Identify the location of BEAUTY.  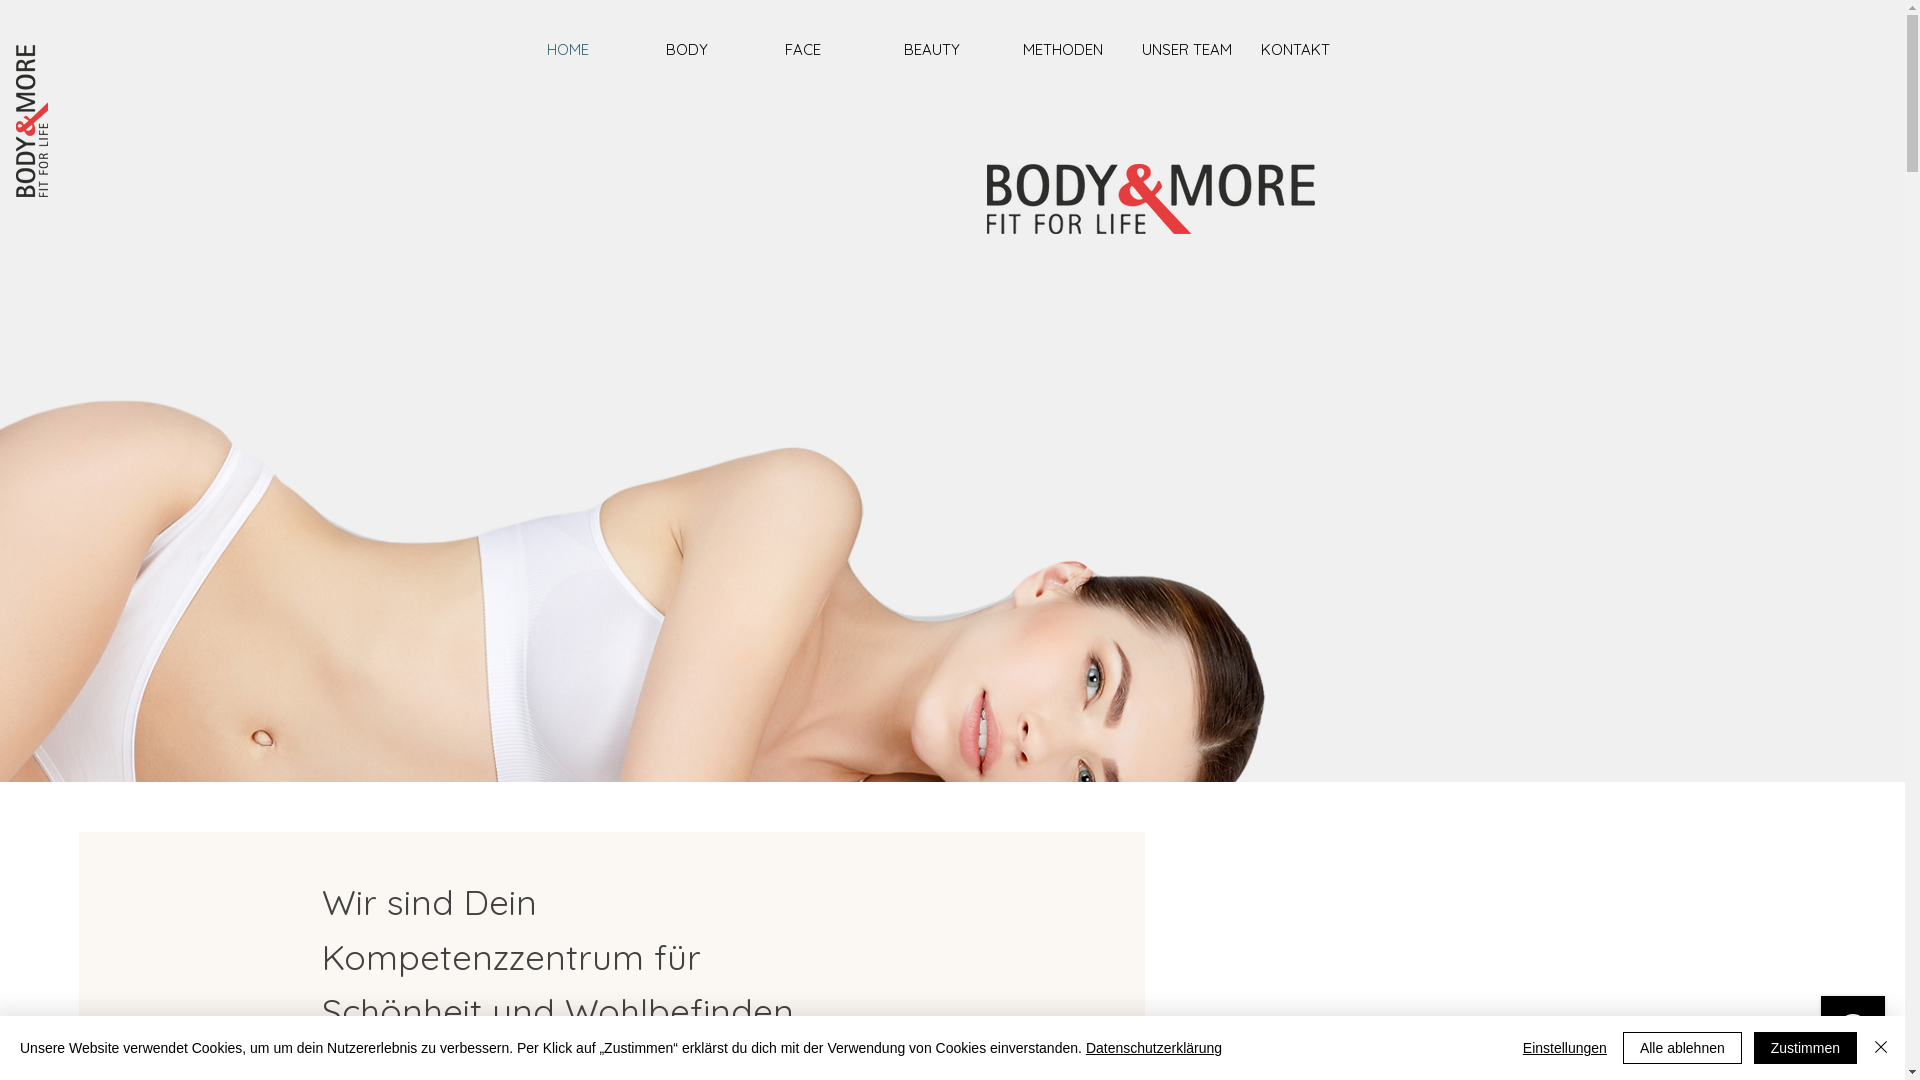
(954, 50).